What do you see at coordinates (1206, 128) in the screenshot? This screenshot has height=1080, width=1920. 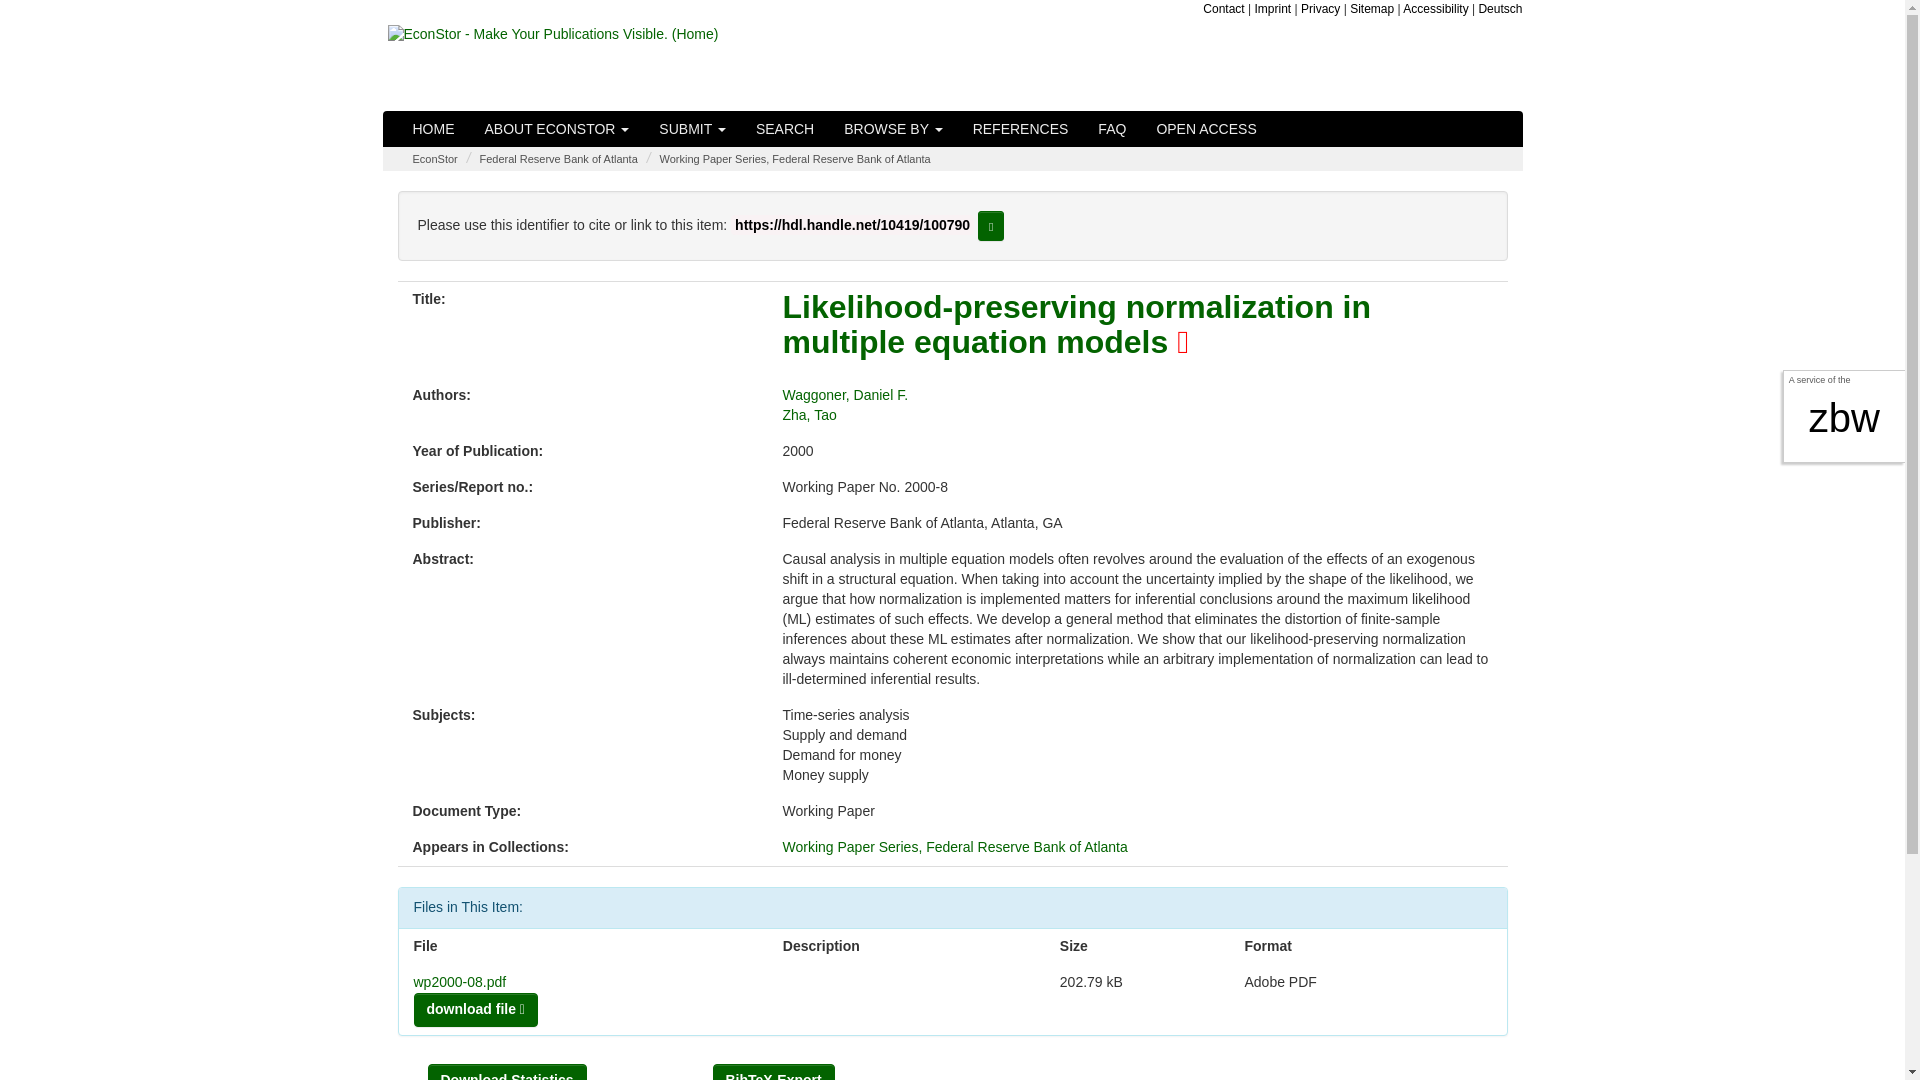 I see `OPEN ACCESS` at bounding box center [1206, 128].